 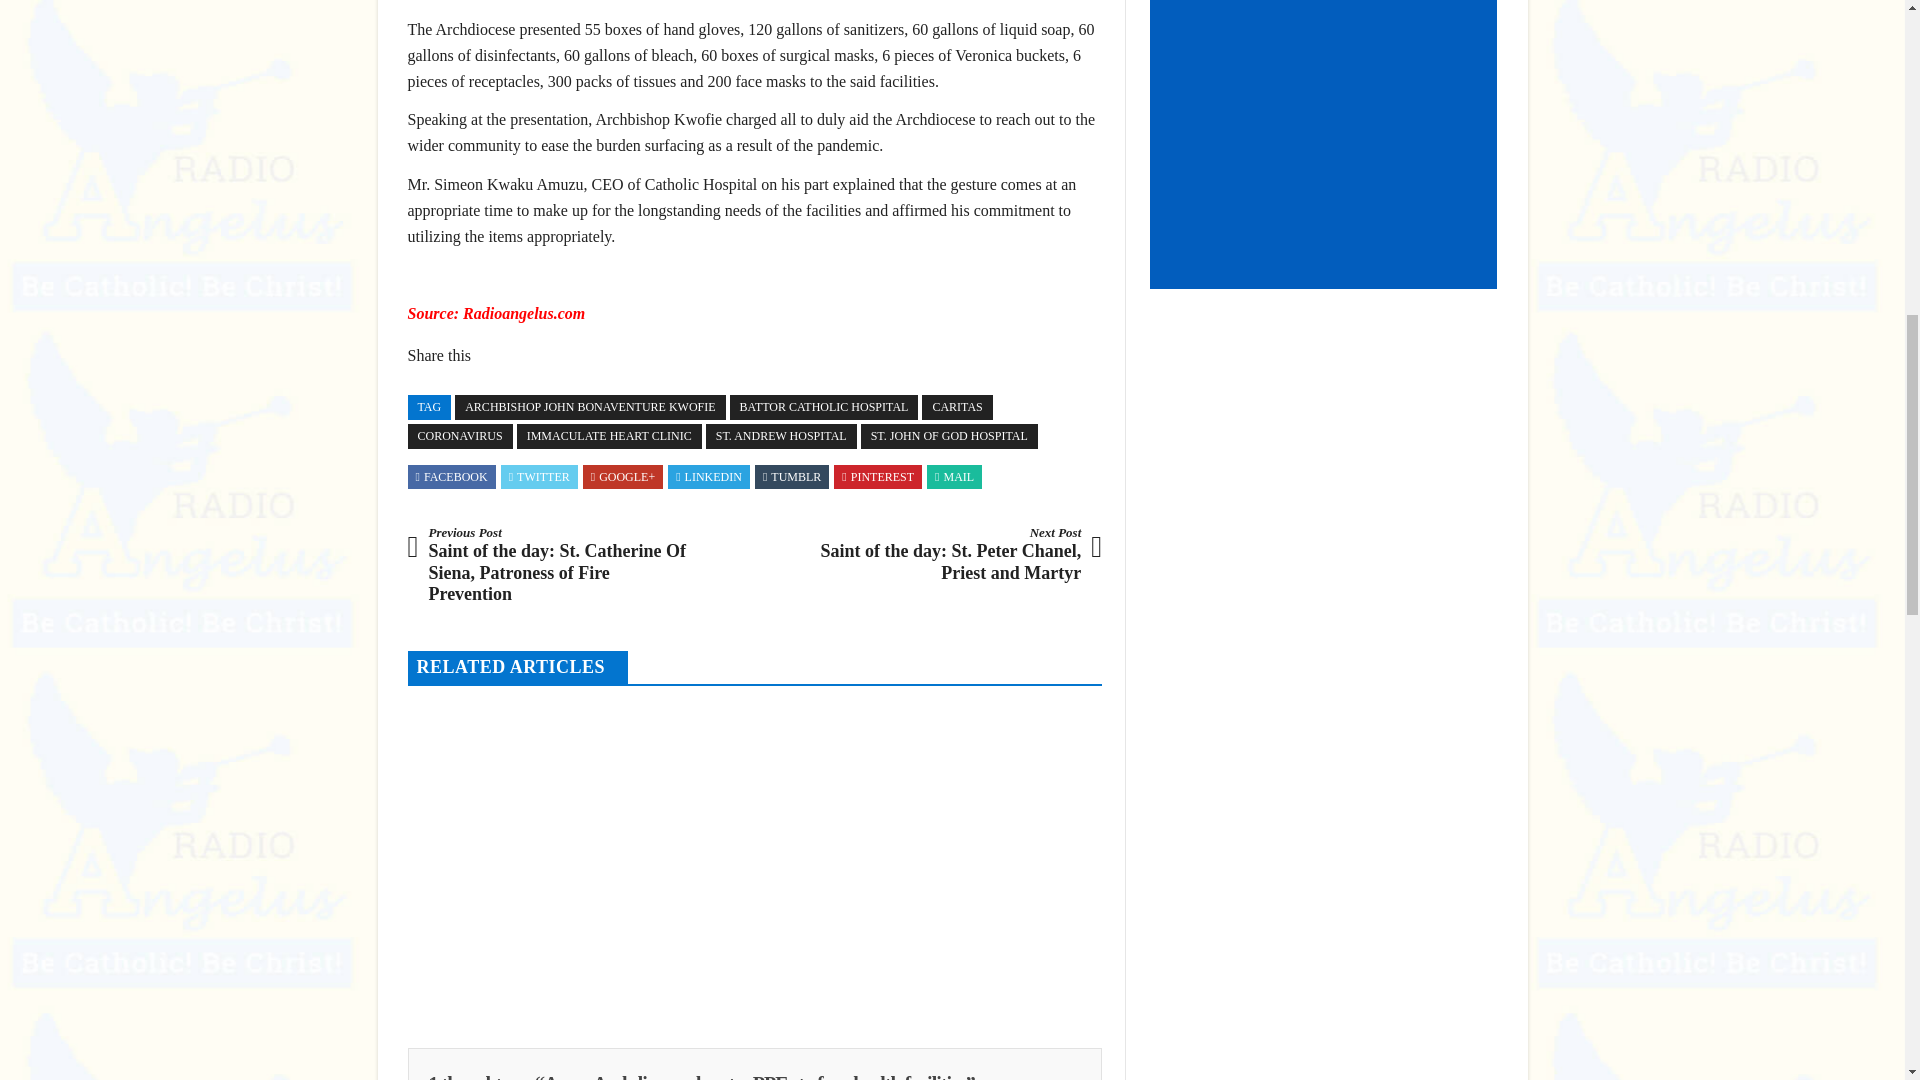 What do you see at coordinates (954, 476) in the screenshot?
I see `Mail` at bounding box center [954, 476].